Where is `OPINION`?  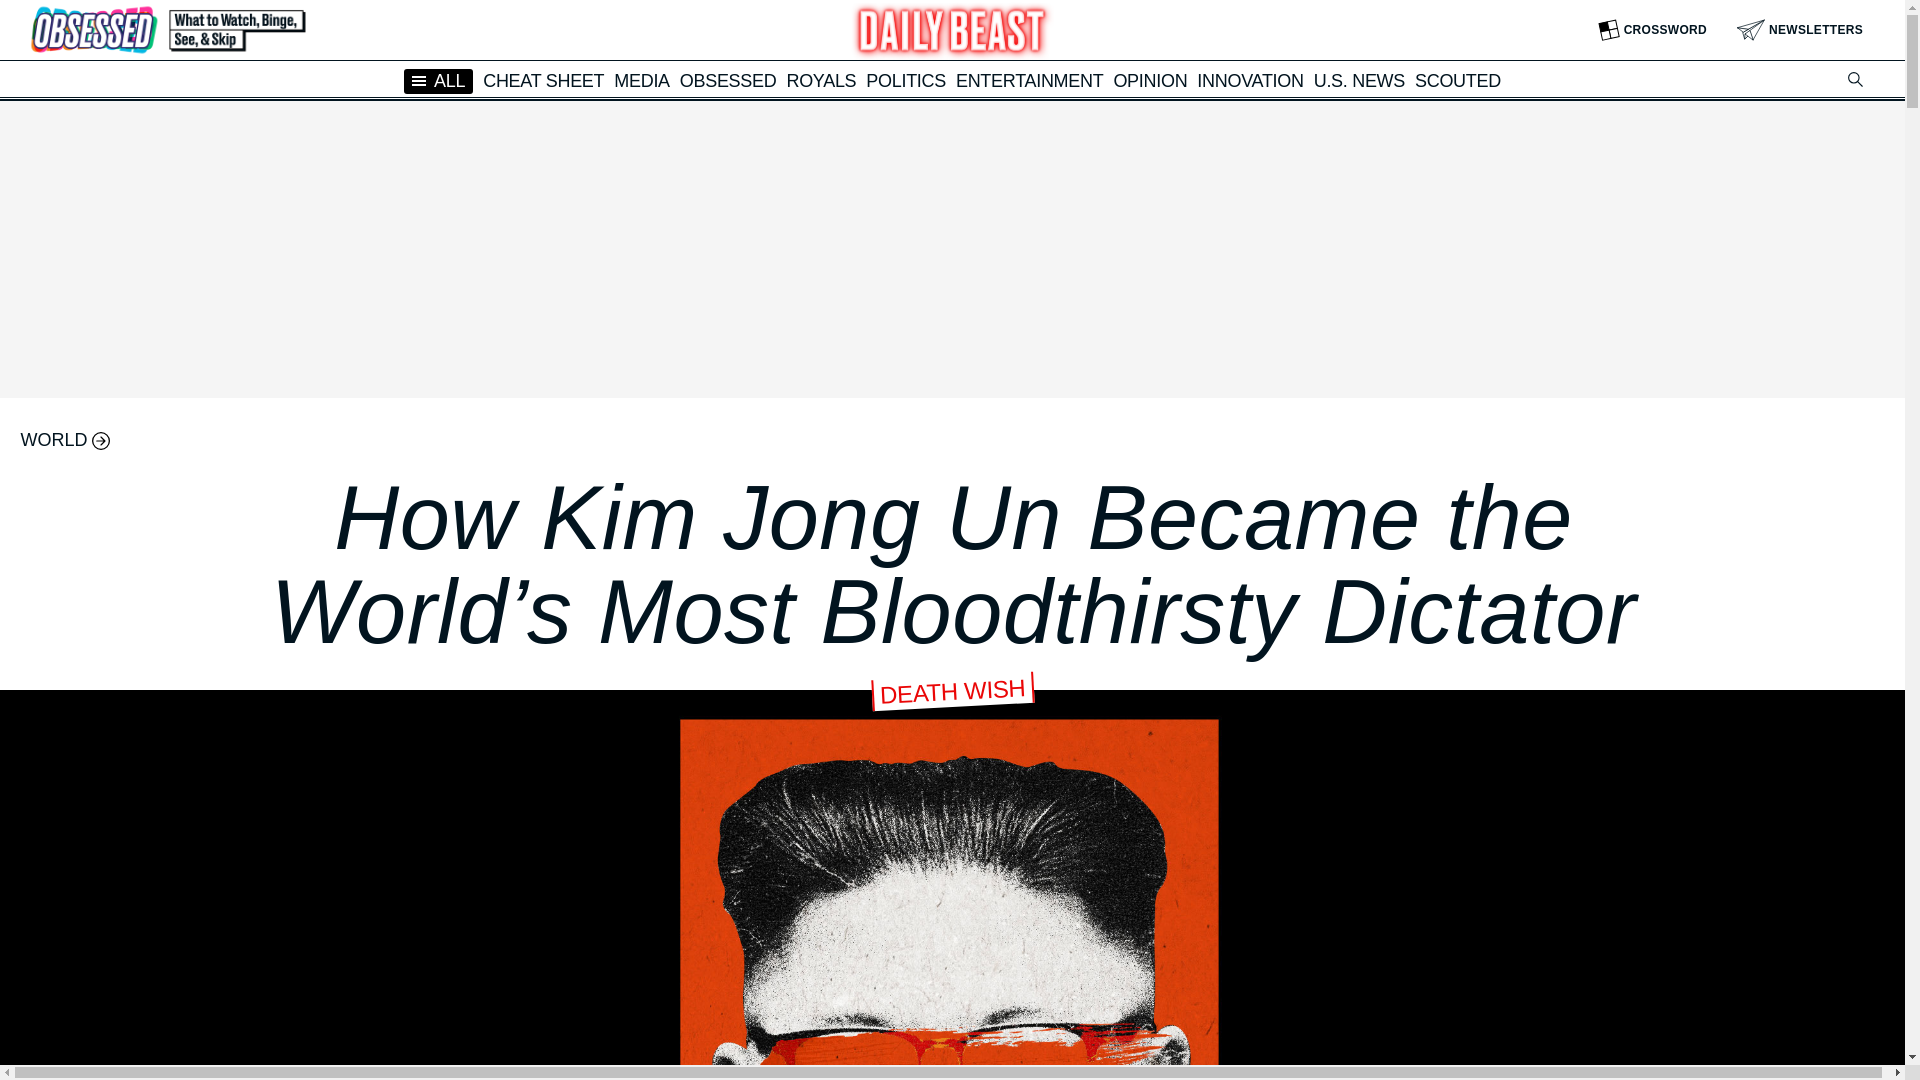 OPINION is located at coordinates (1150, 80).